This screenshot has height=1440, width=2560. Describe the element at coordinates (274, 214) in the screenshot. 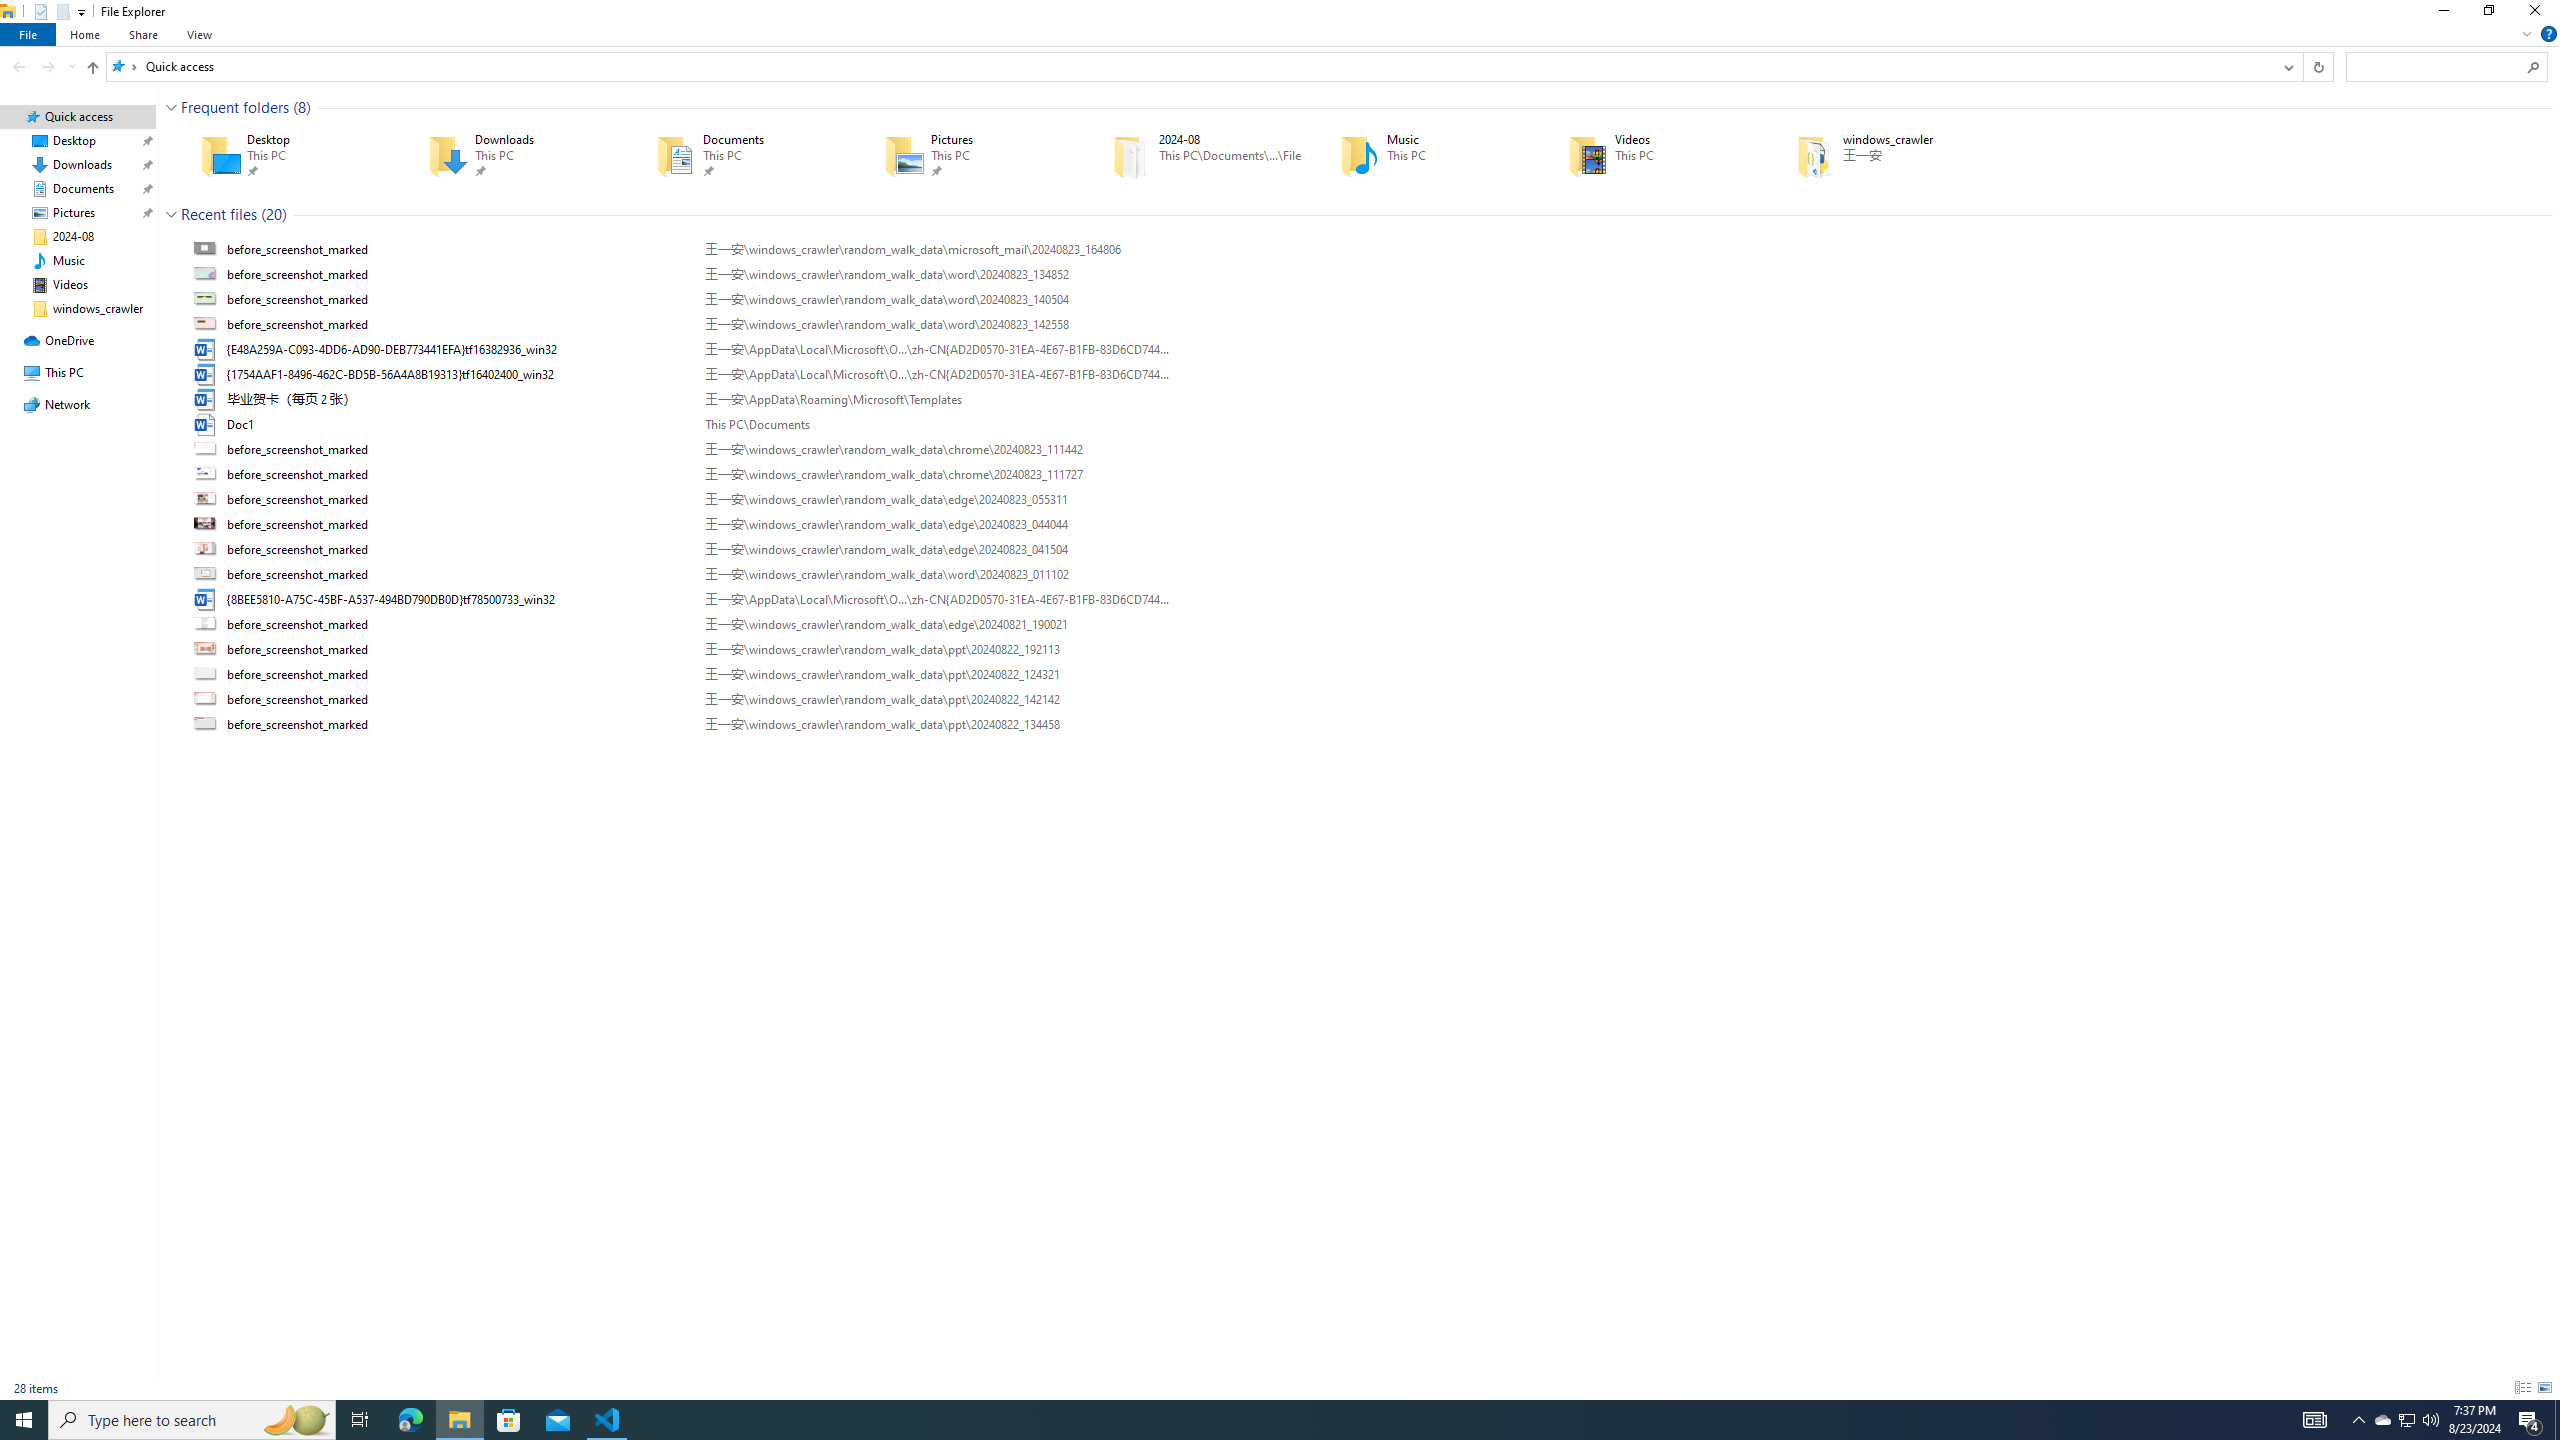

I see `Count` at that location.